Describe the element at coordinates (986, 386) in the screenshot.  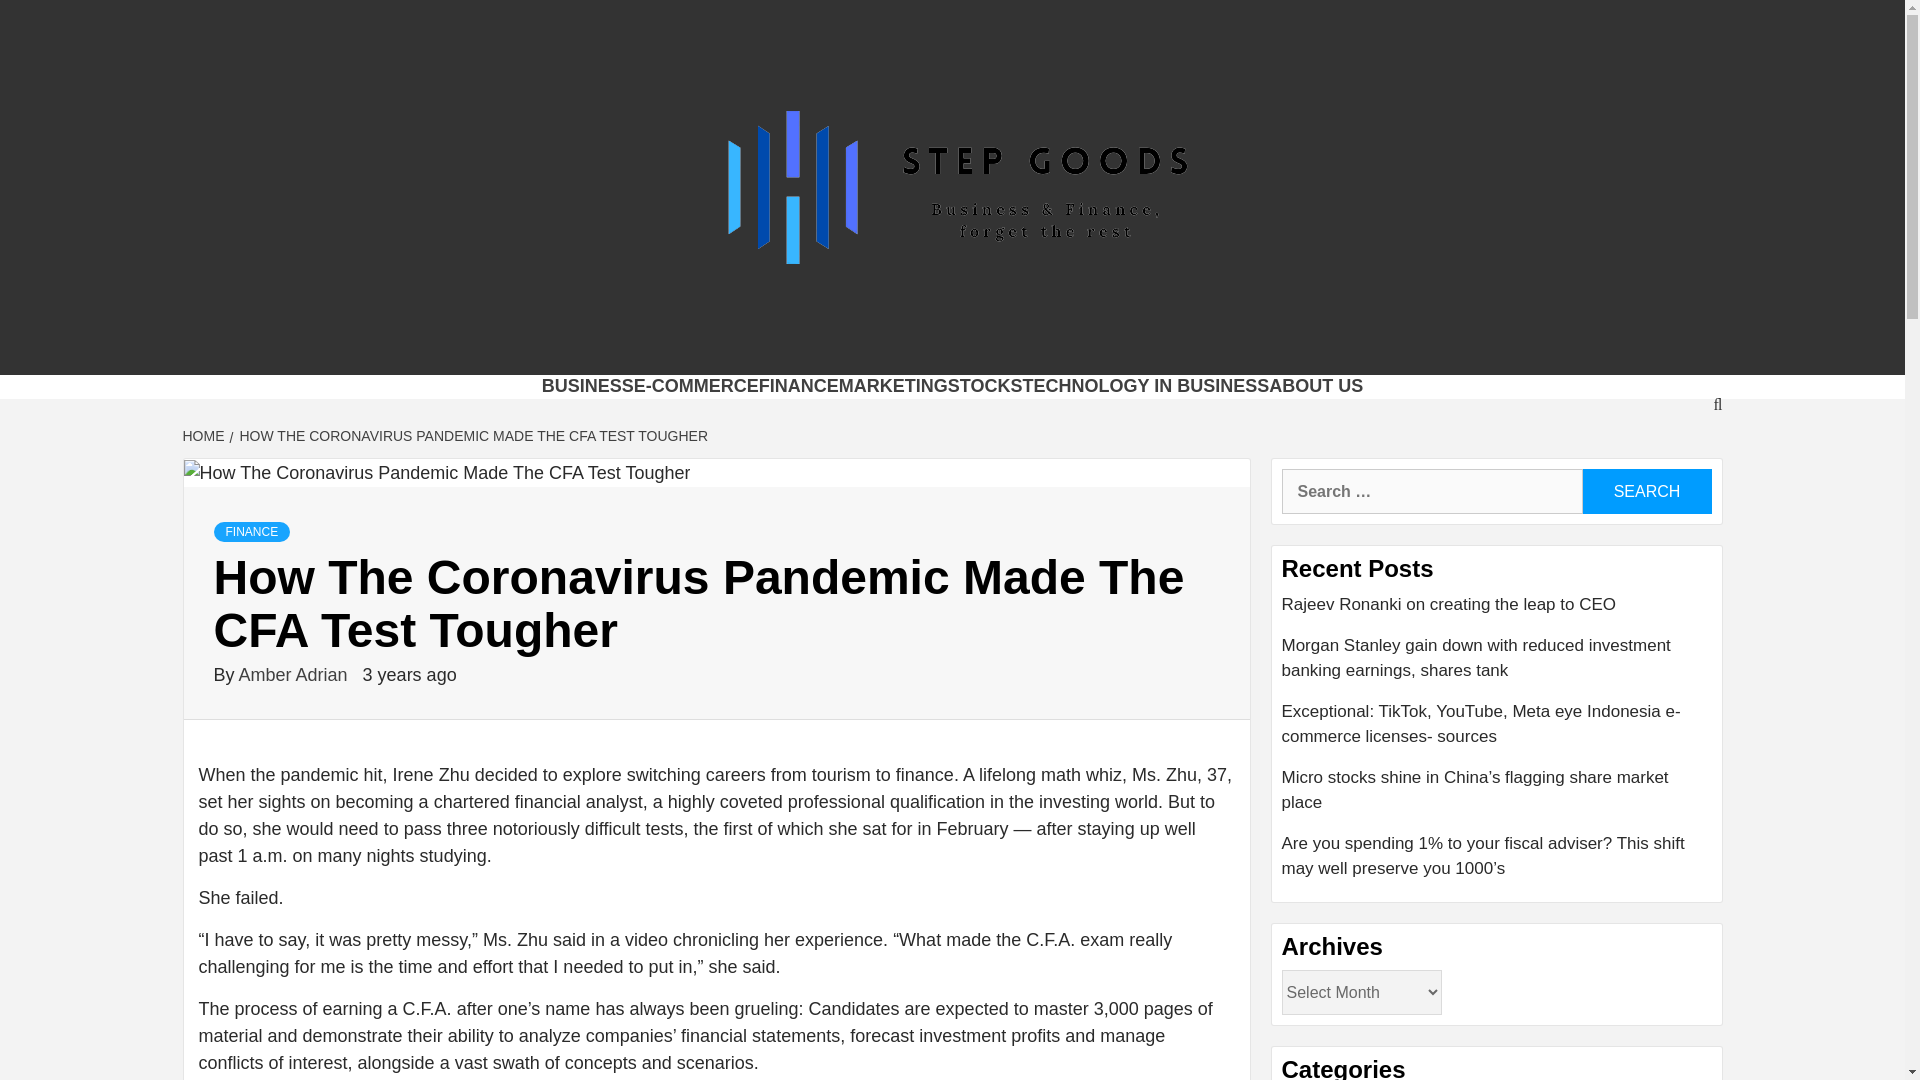
I see `STOCKS` at that location.